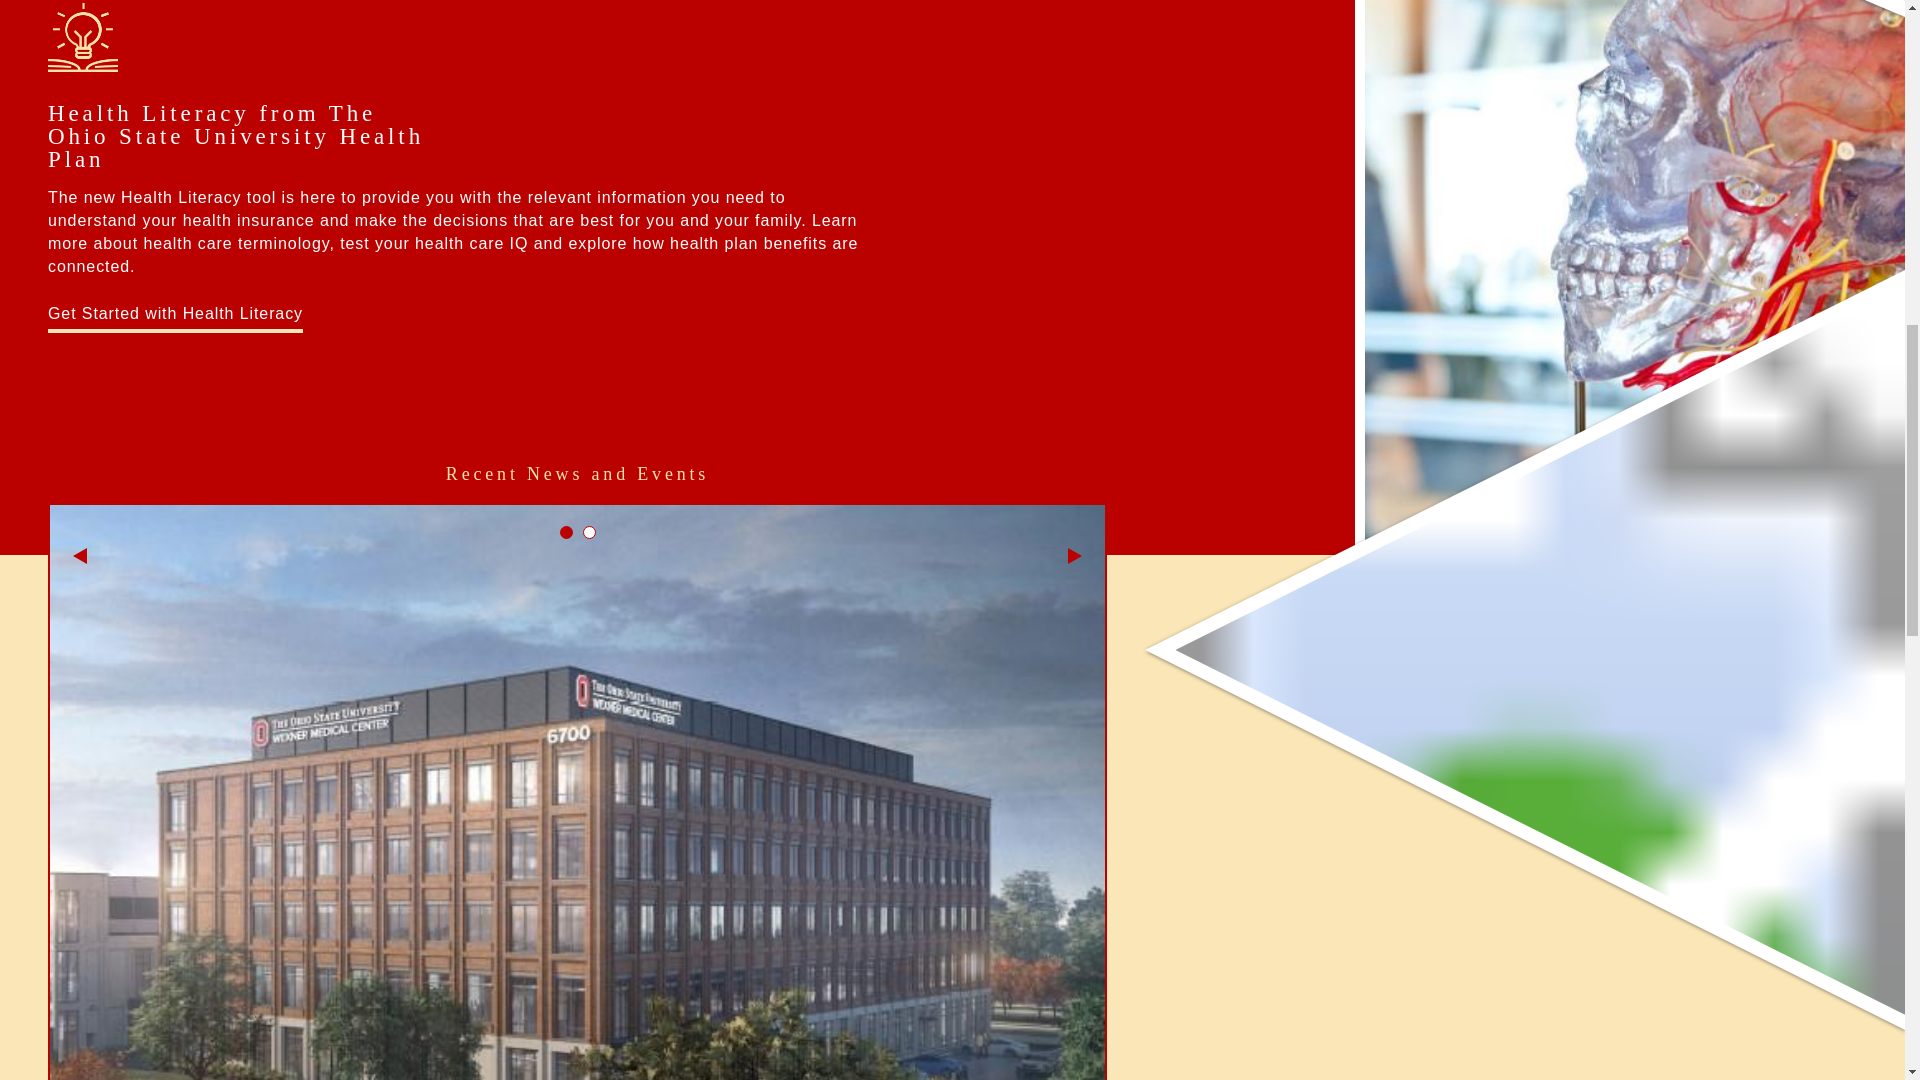 Image resolution: width=1920 pixels, height=1080 pixels. Describe the element at coordinates (588, 532) in the screenshot. I see `Slide 2` at that location.